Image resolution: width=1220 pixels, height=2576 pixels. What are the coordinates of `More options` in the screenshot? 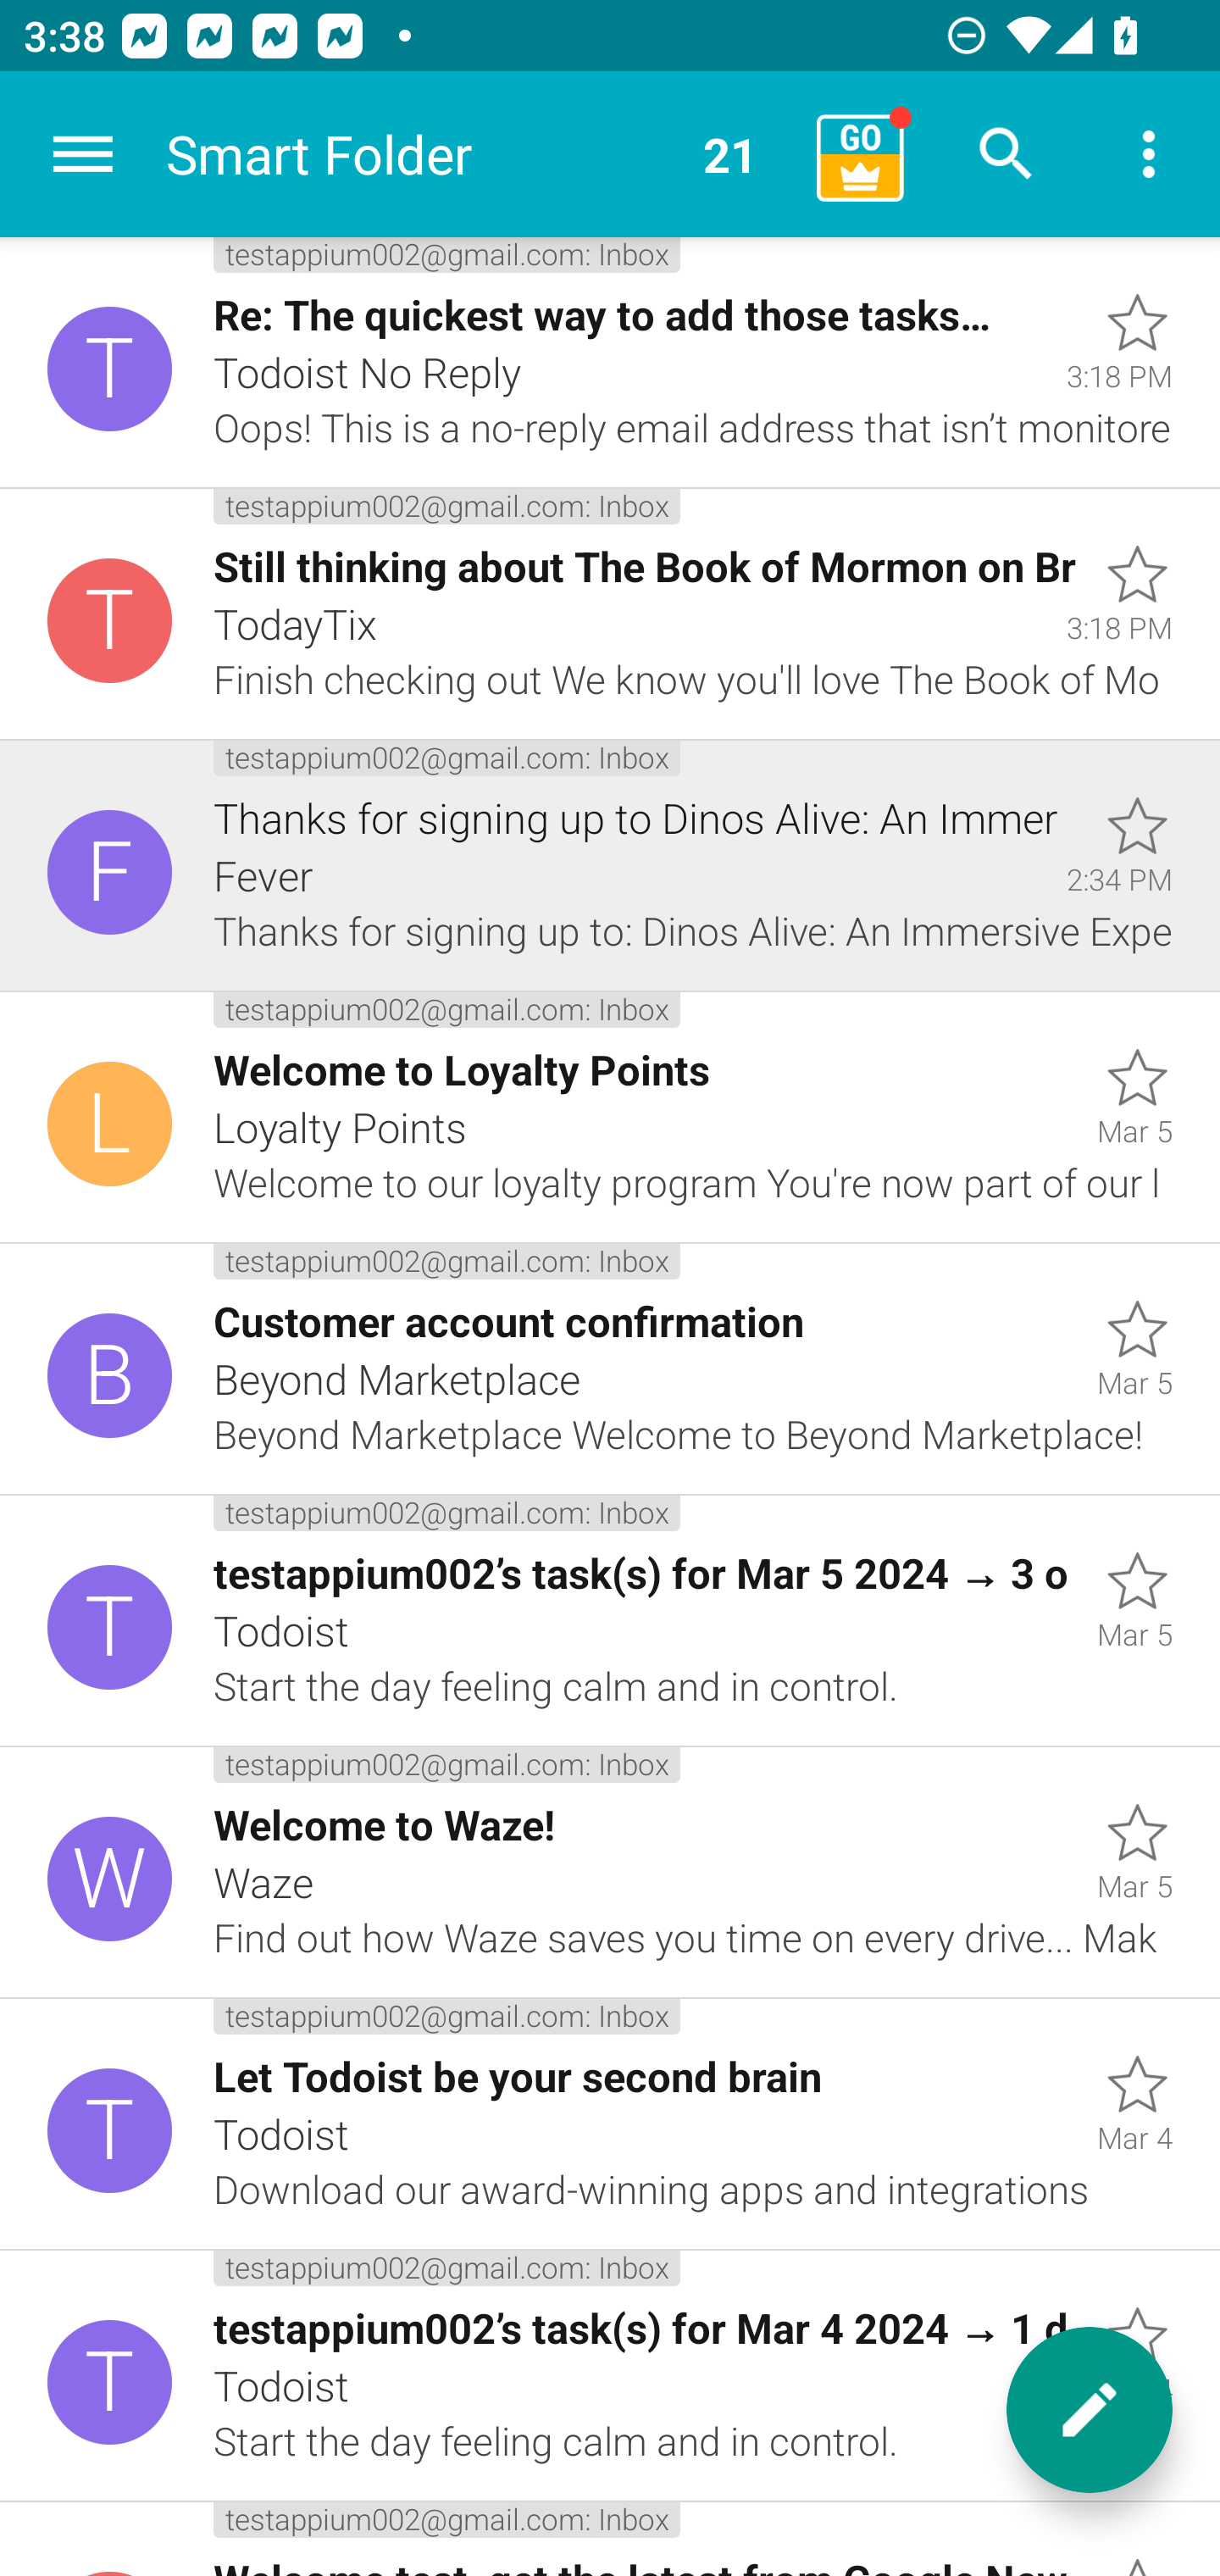 It's located at (1149, 154).